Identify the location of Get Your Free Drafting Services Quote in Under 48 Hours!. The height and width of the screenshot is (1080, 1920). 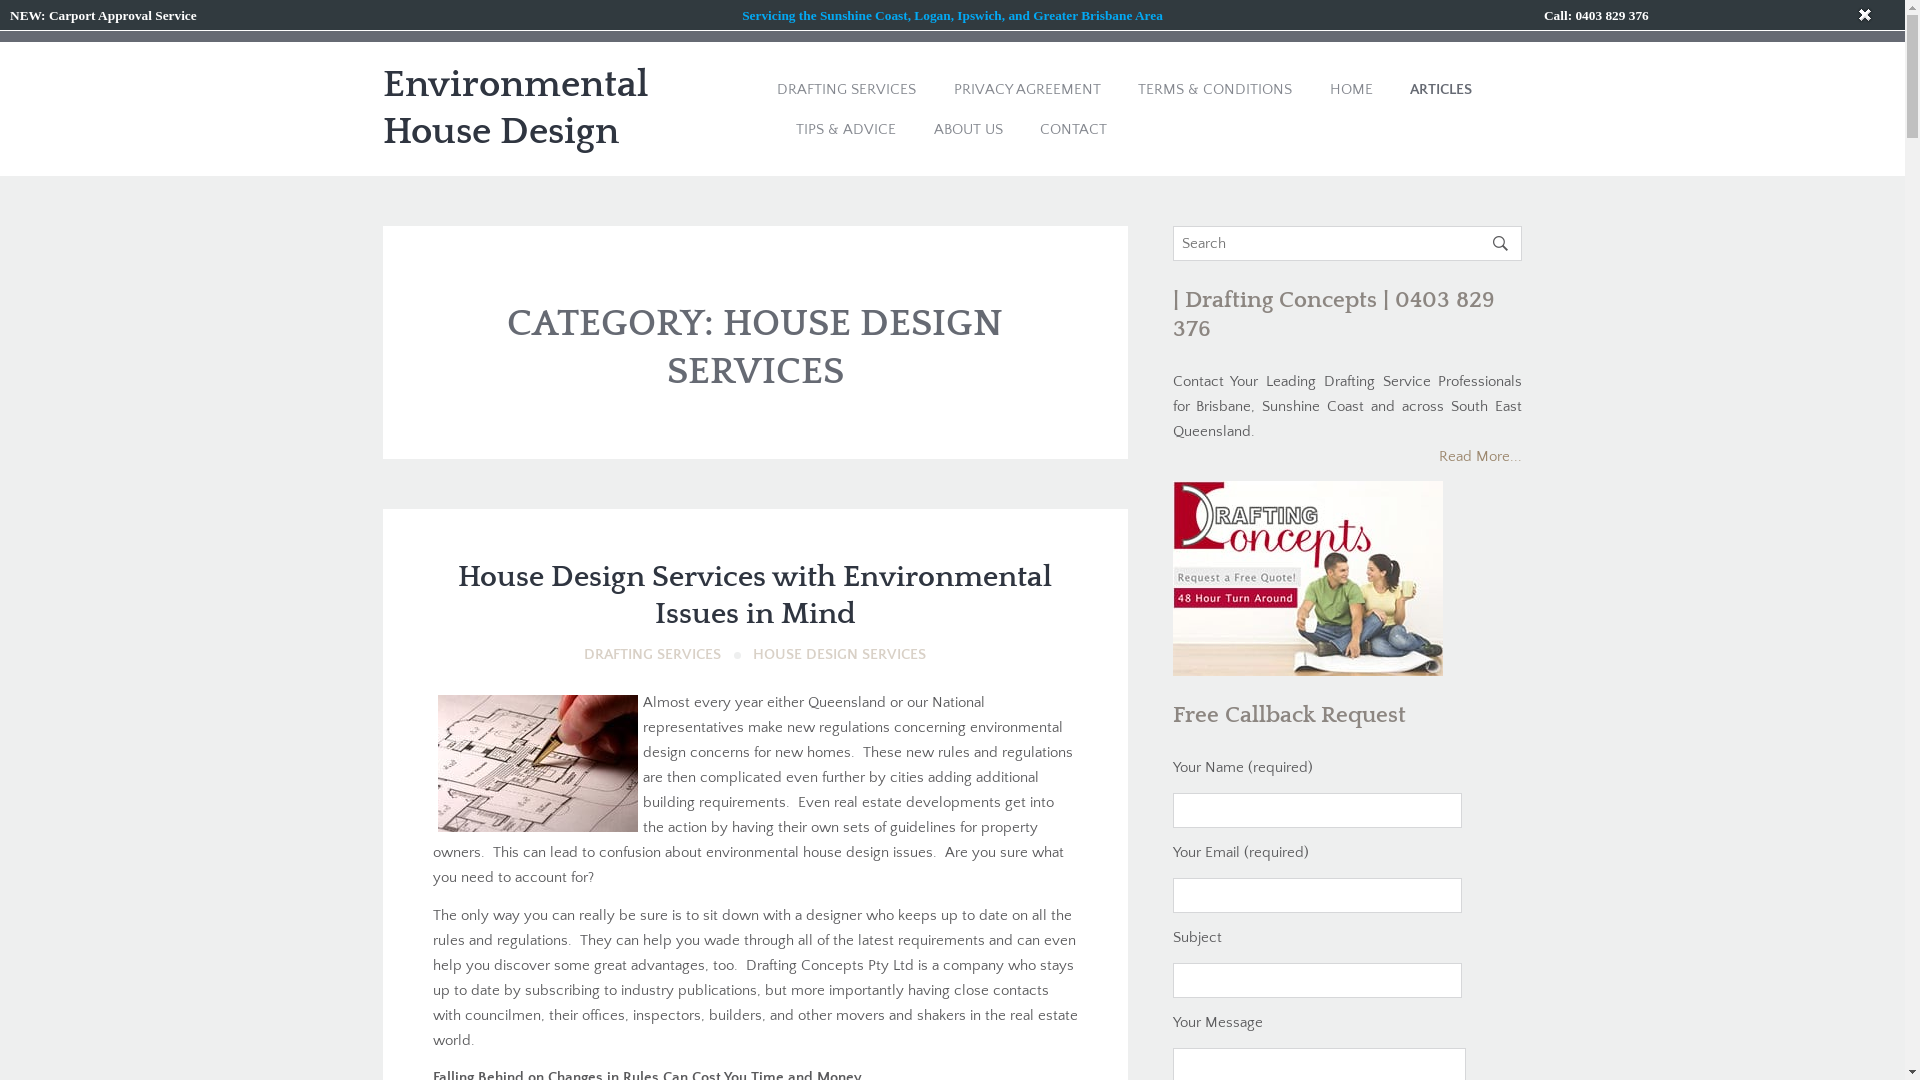
(952, 16).